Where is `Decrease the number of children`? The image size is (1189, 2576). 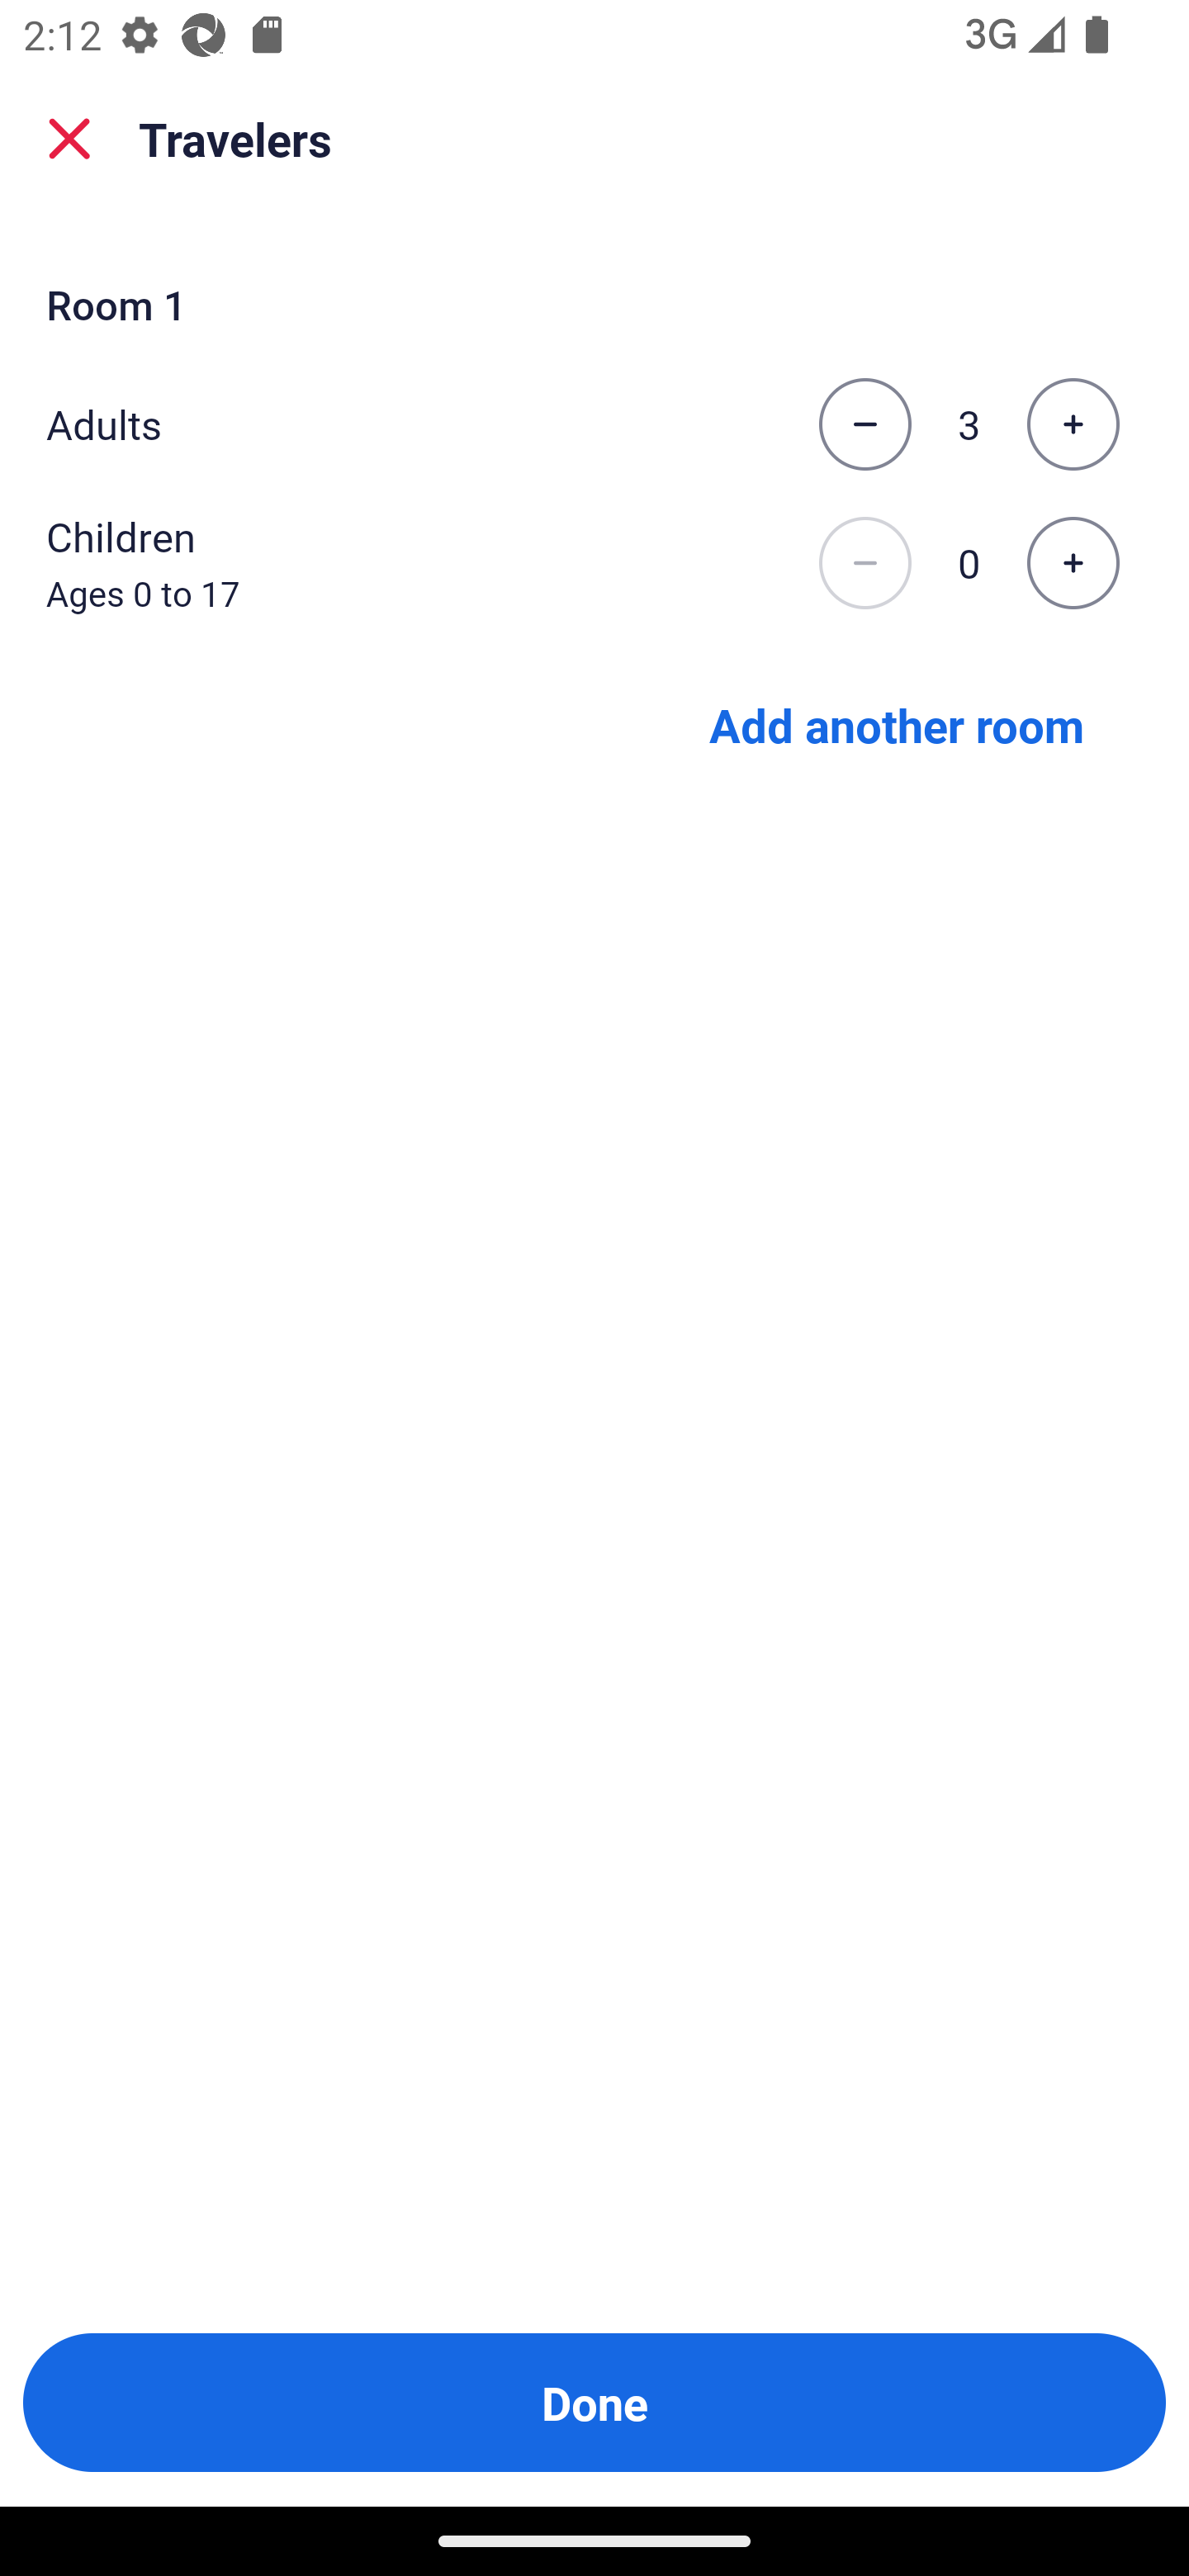 Decrease the number of children is located at coordinates (865, 564).